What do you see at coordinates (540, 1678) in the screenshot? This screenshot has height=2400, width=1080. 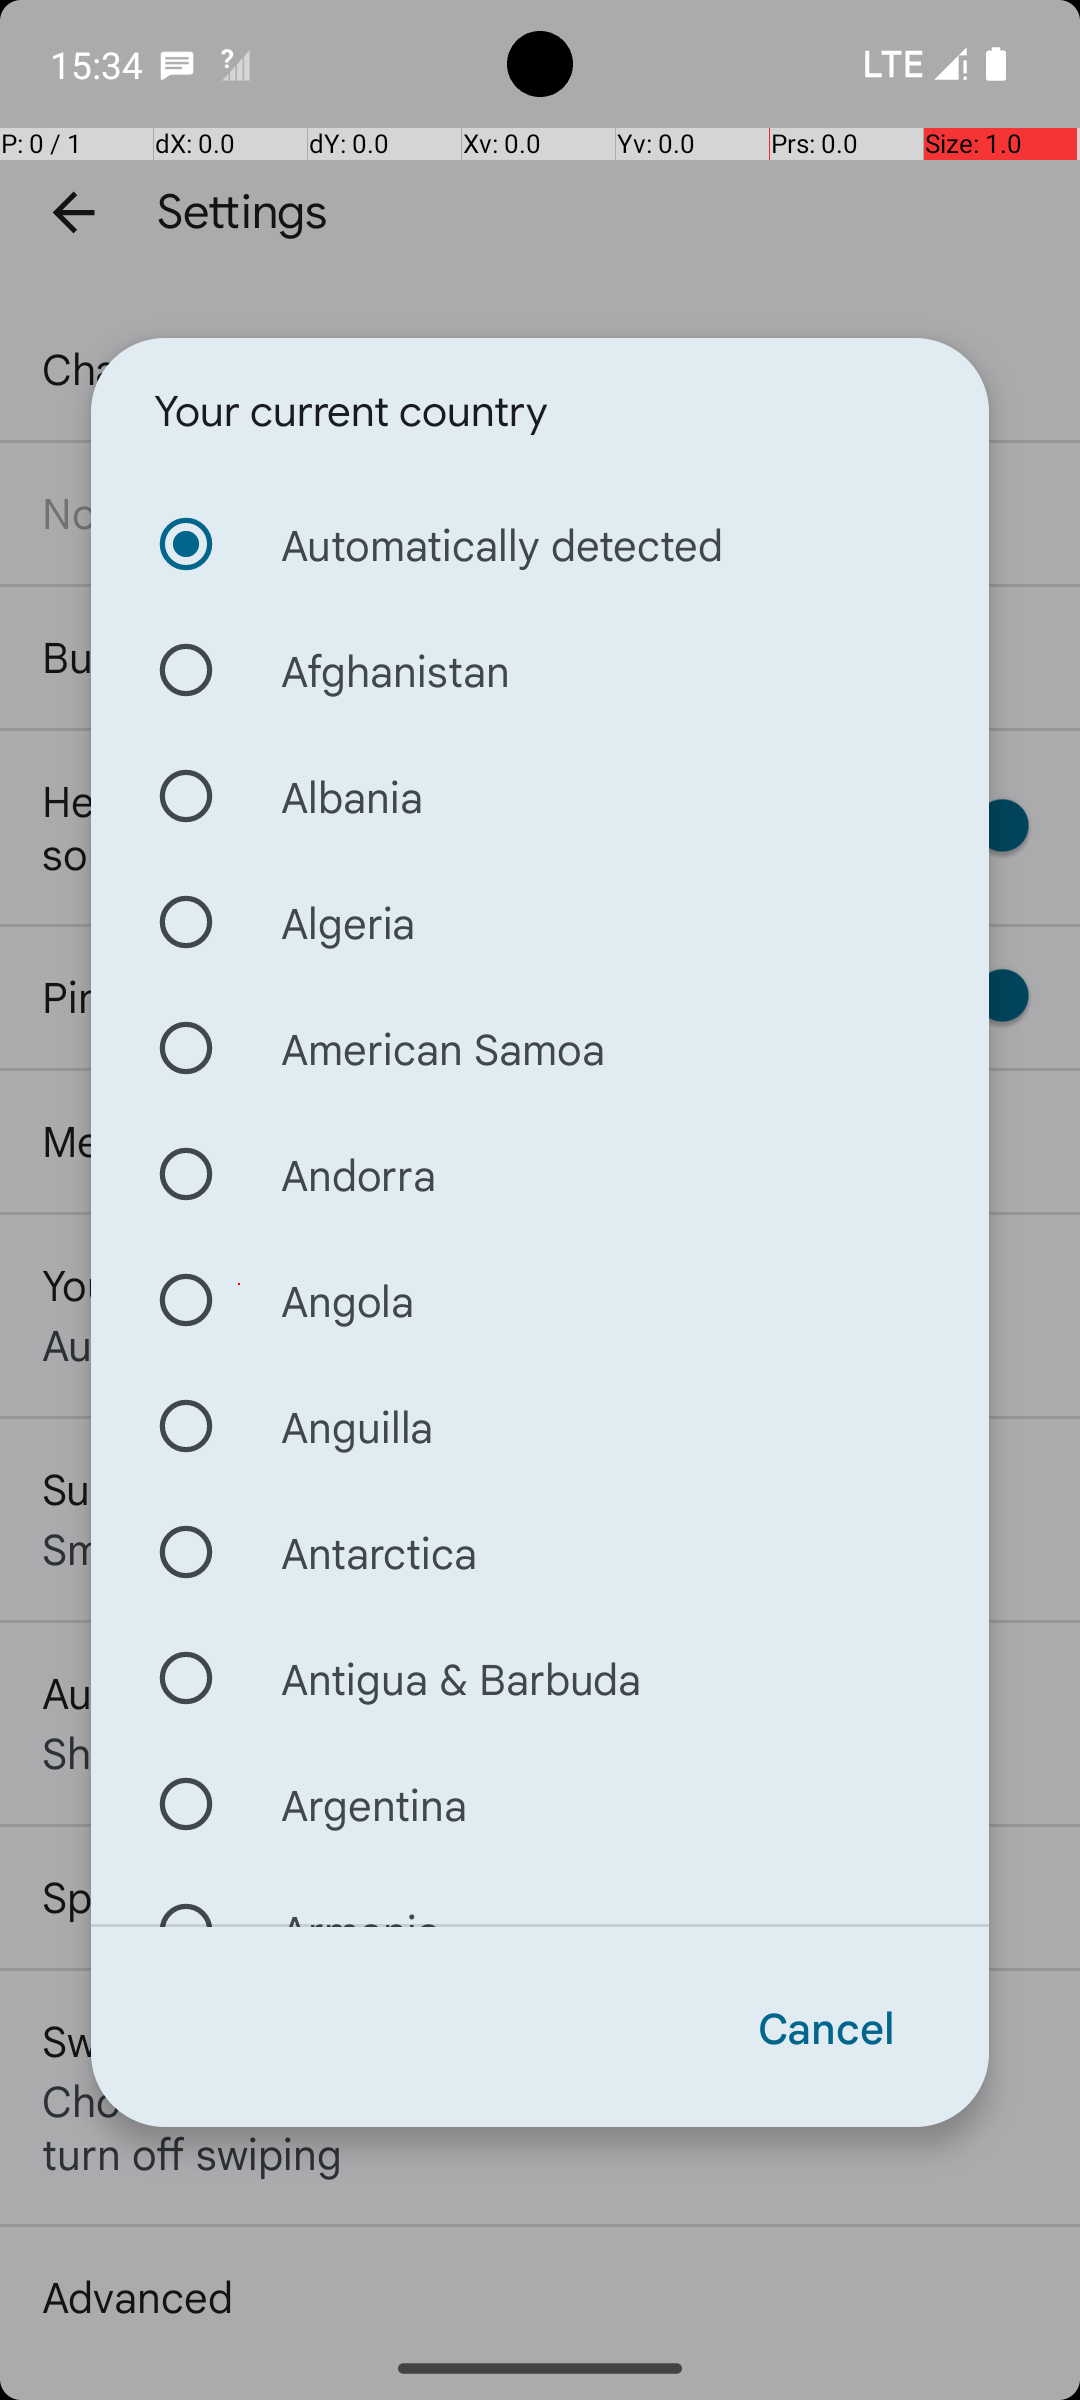 I see `Antigua & Barbuda` at bounding box center [540, 1678].